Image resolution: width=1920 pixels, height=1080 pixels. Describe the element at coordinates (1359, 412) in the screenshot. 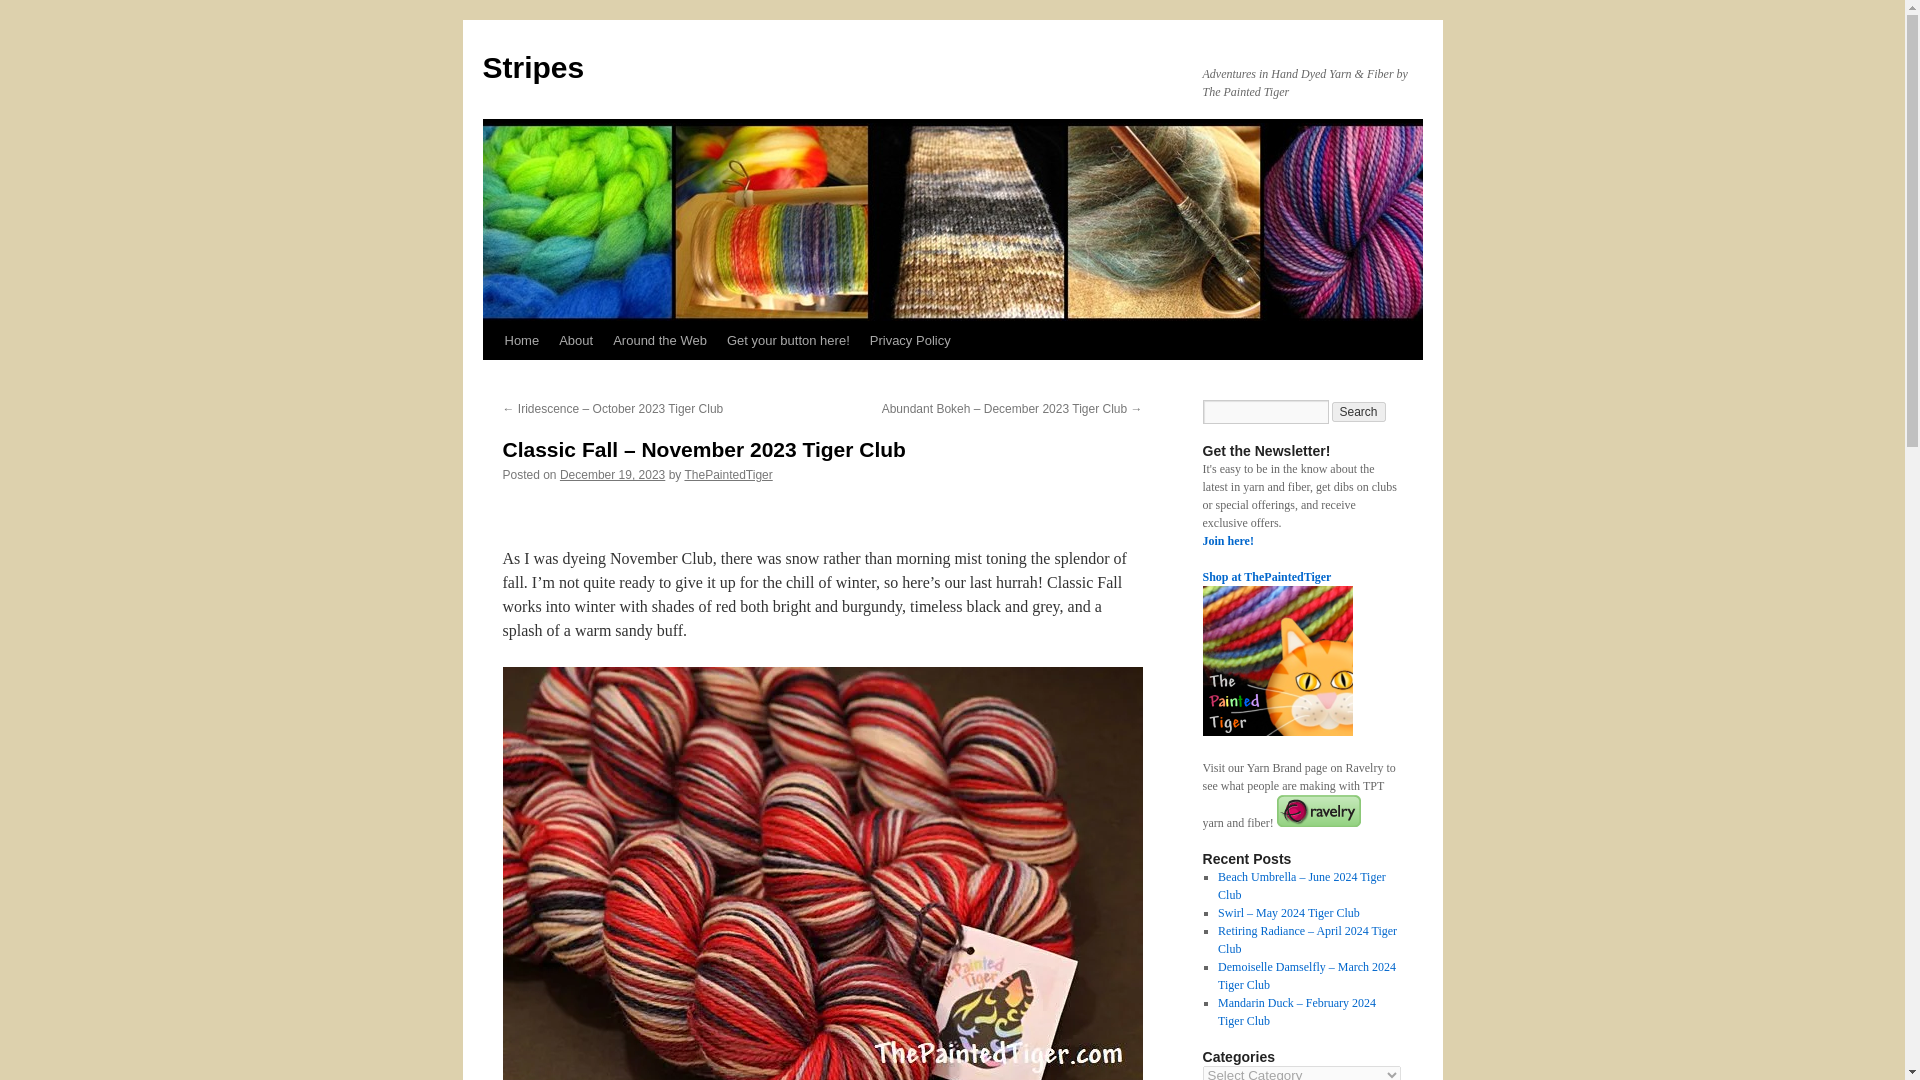

I see `Search` at that location.